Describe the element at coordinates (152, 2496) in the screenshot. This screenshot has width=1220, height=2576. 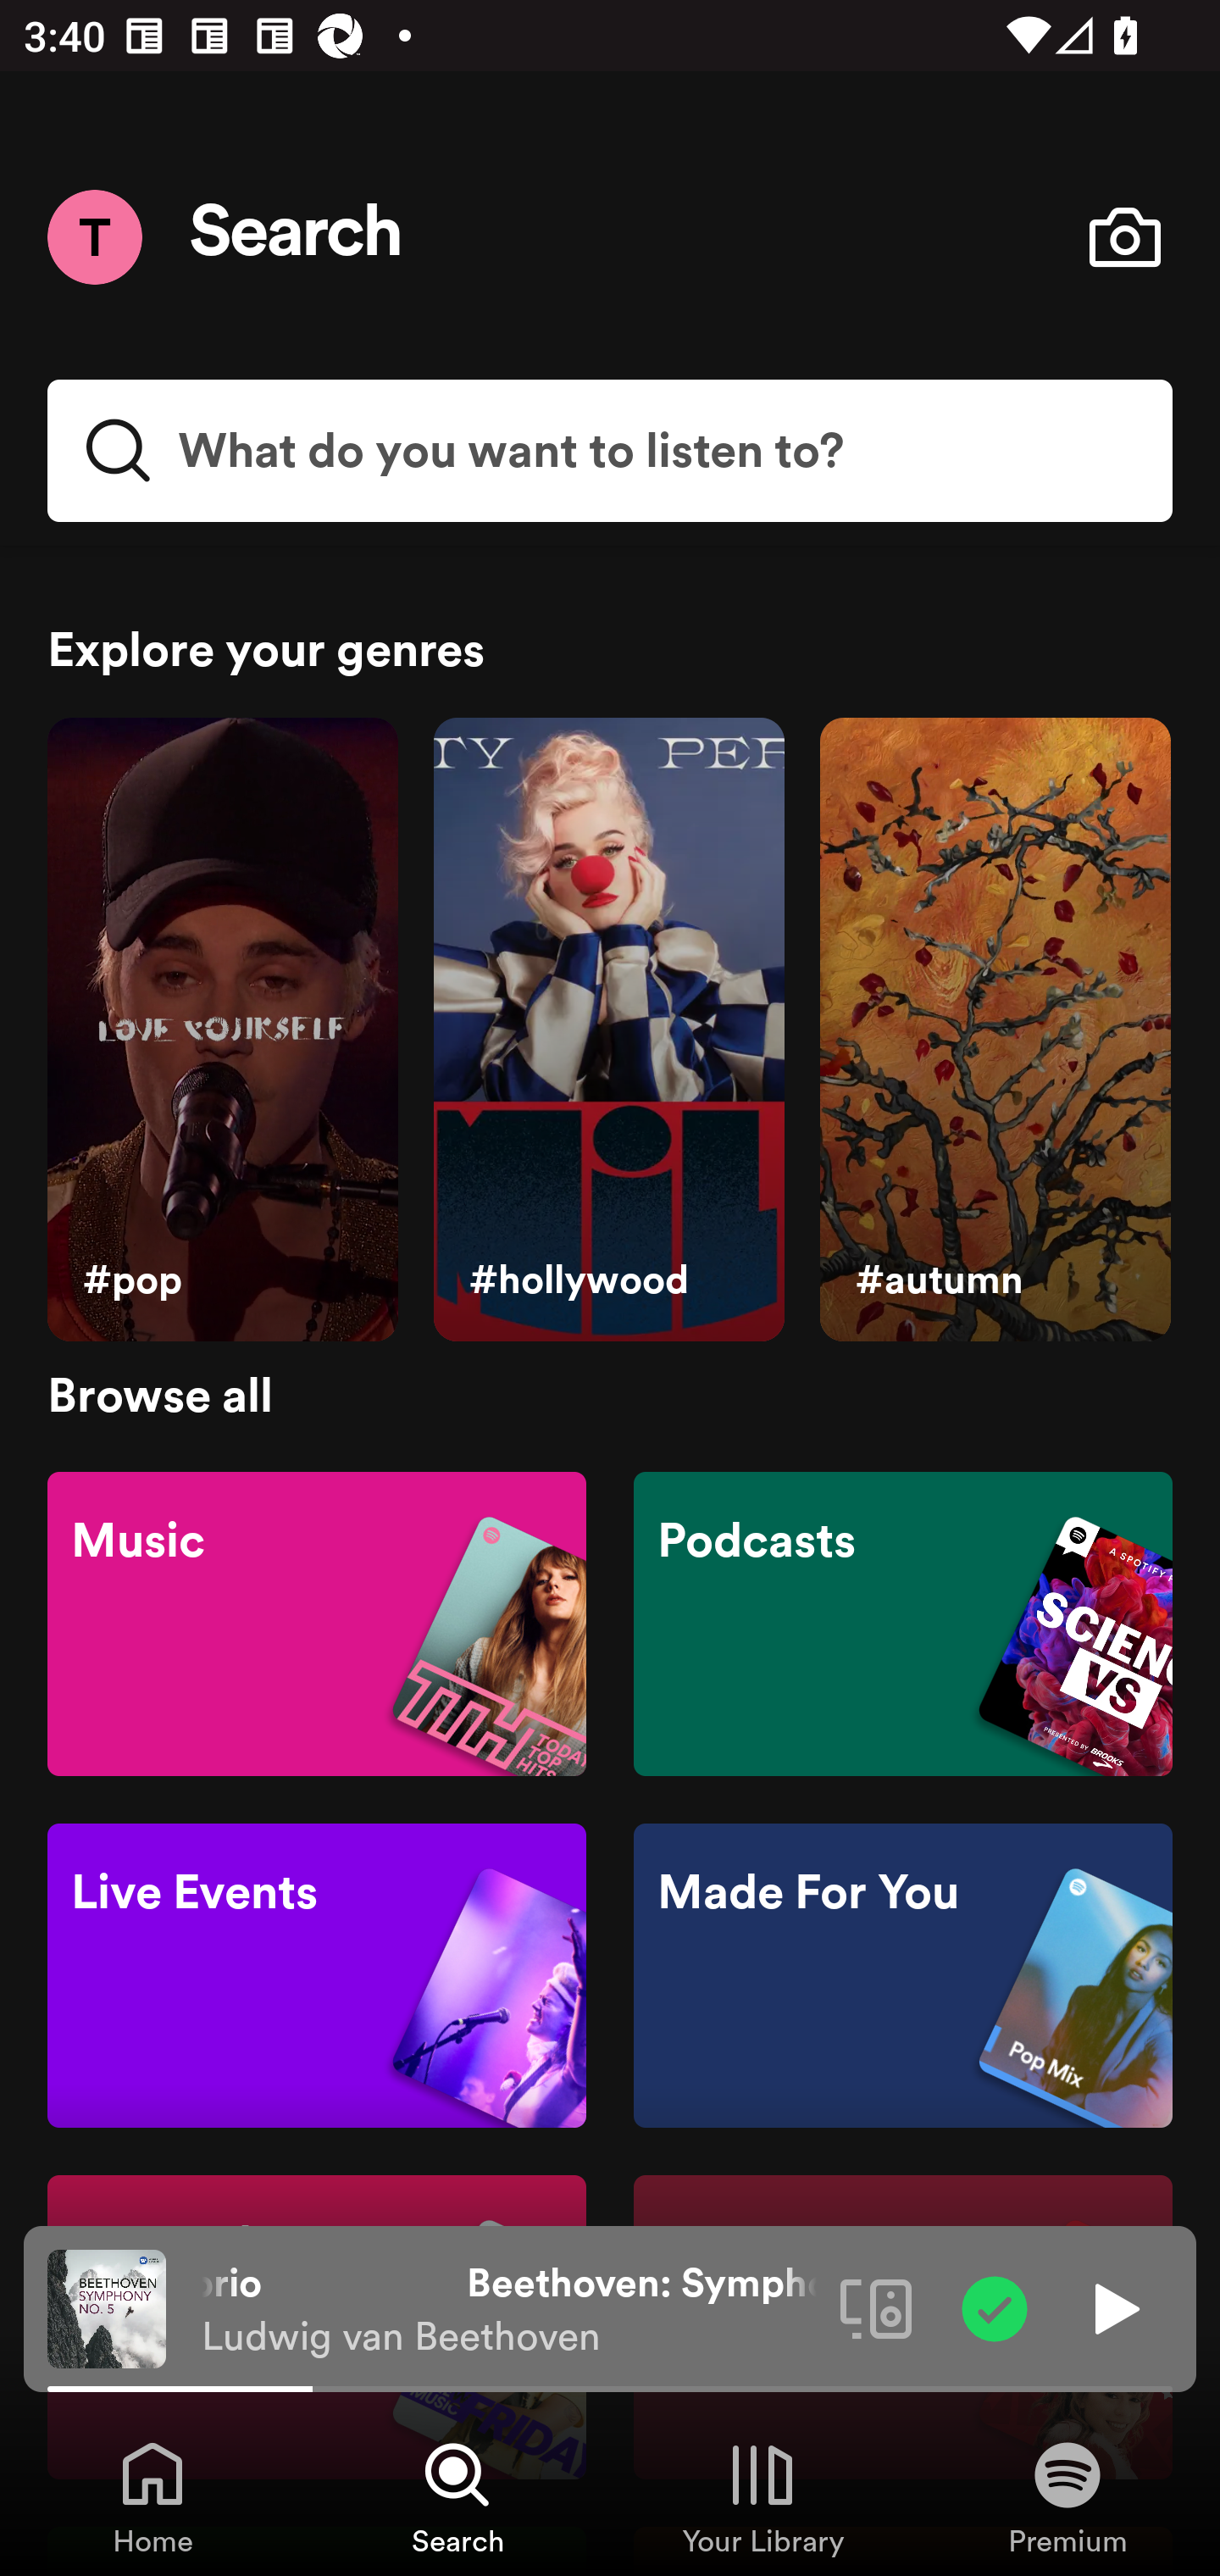
I see `Home, Tab 1 of 4 Home Home` at that location.